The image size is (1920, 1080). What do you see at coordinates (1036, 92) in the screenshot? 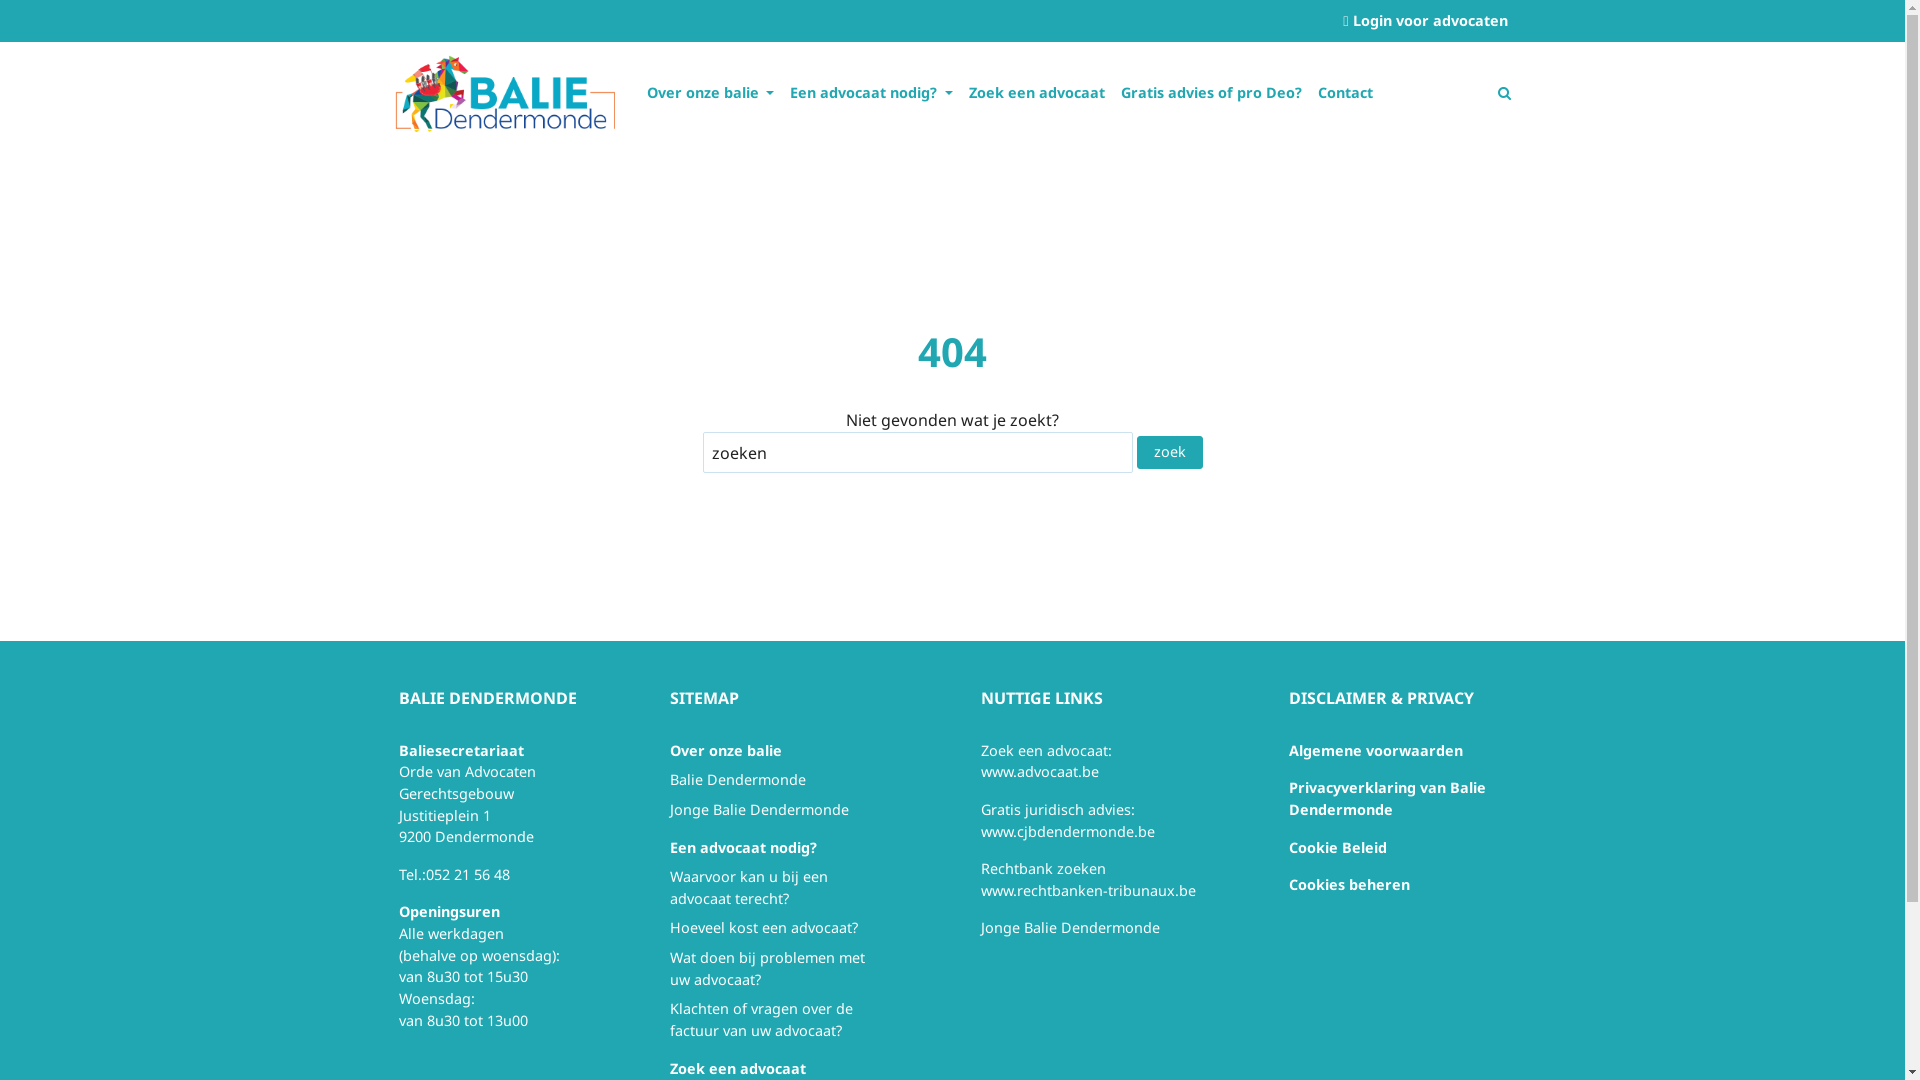
I see `Zoek een advocaat` at bounding box center [1036, 92].